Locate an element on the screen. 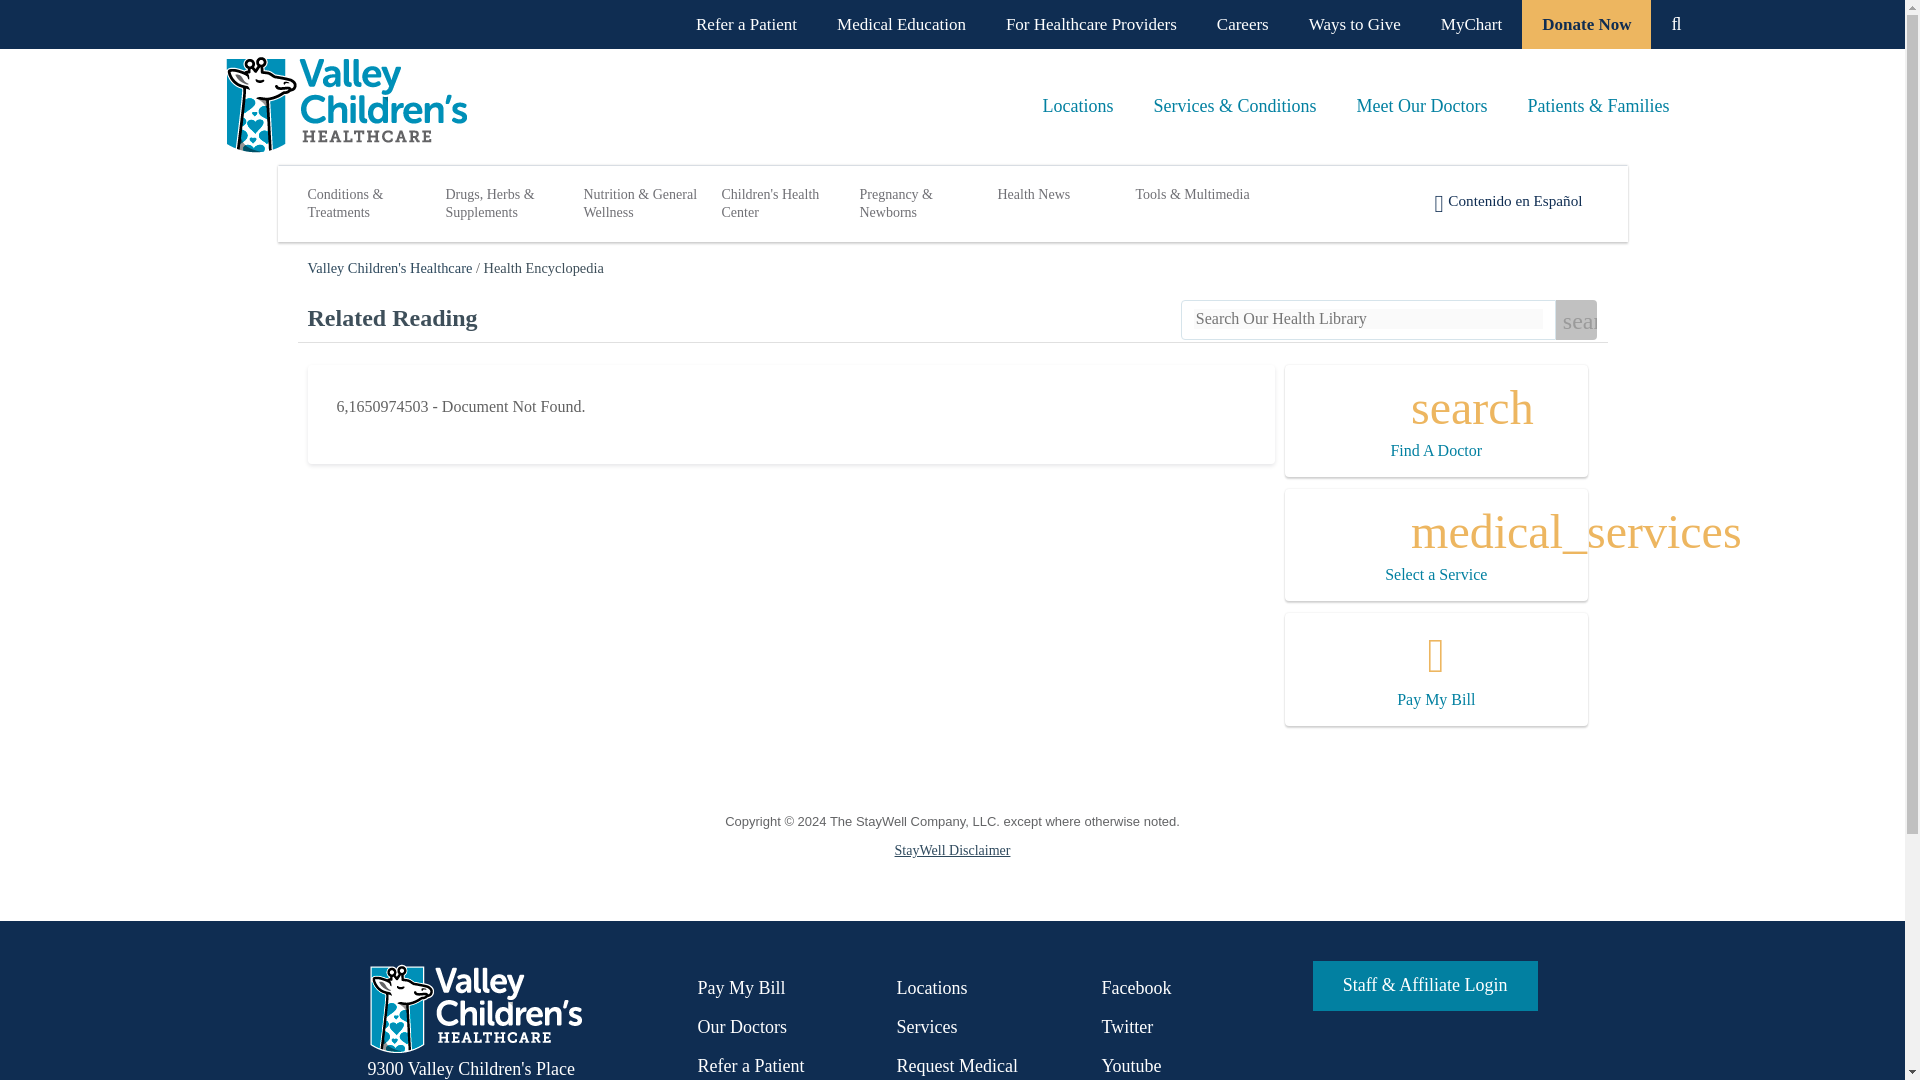  Medical Education is located at coordinates (902, 24).